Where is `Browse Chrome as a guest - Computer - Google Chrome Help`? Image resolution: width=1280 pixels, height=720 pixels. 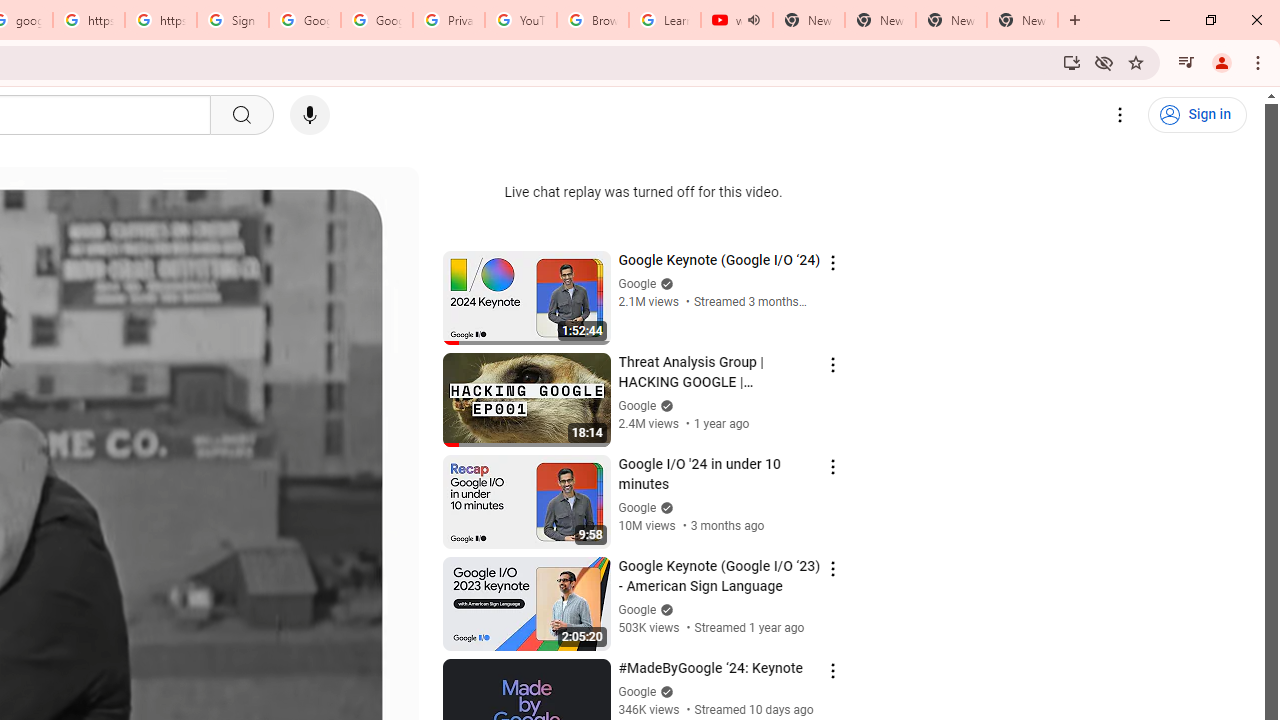
Browse Chrome as a guest - Computer - Google Chrome Help is located at coordinates (592, 20).